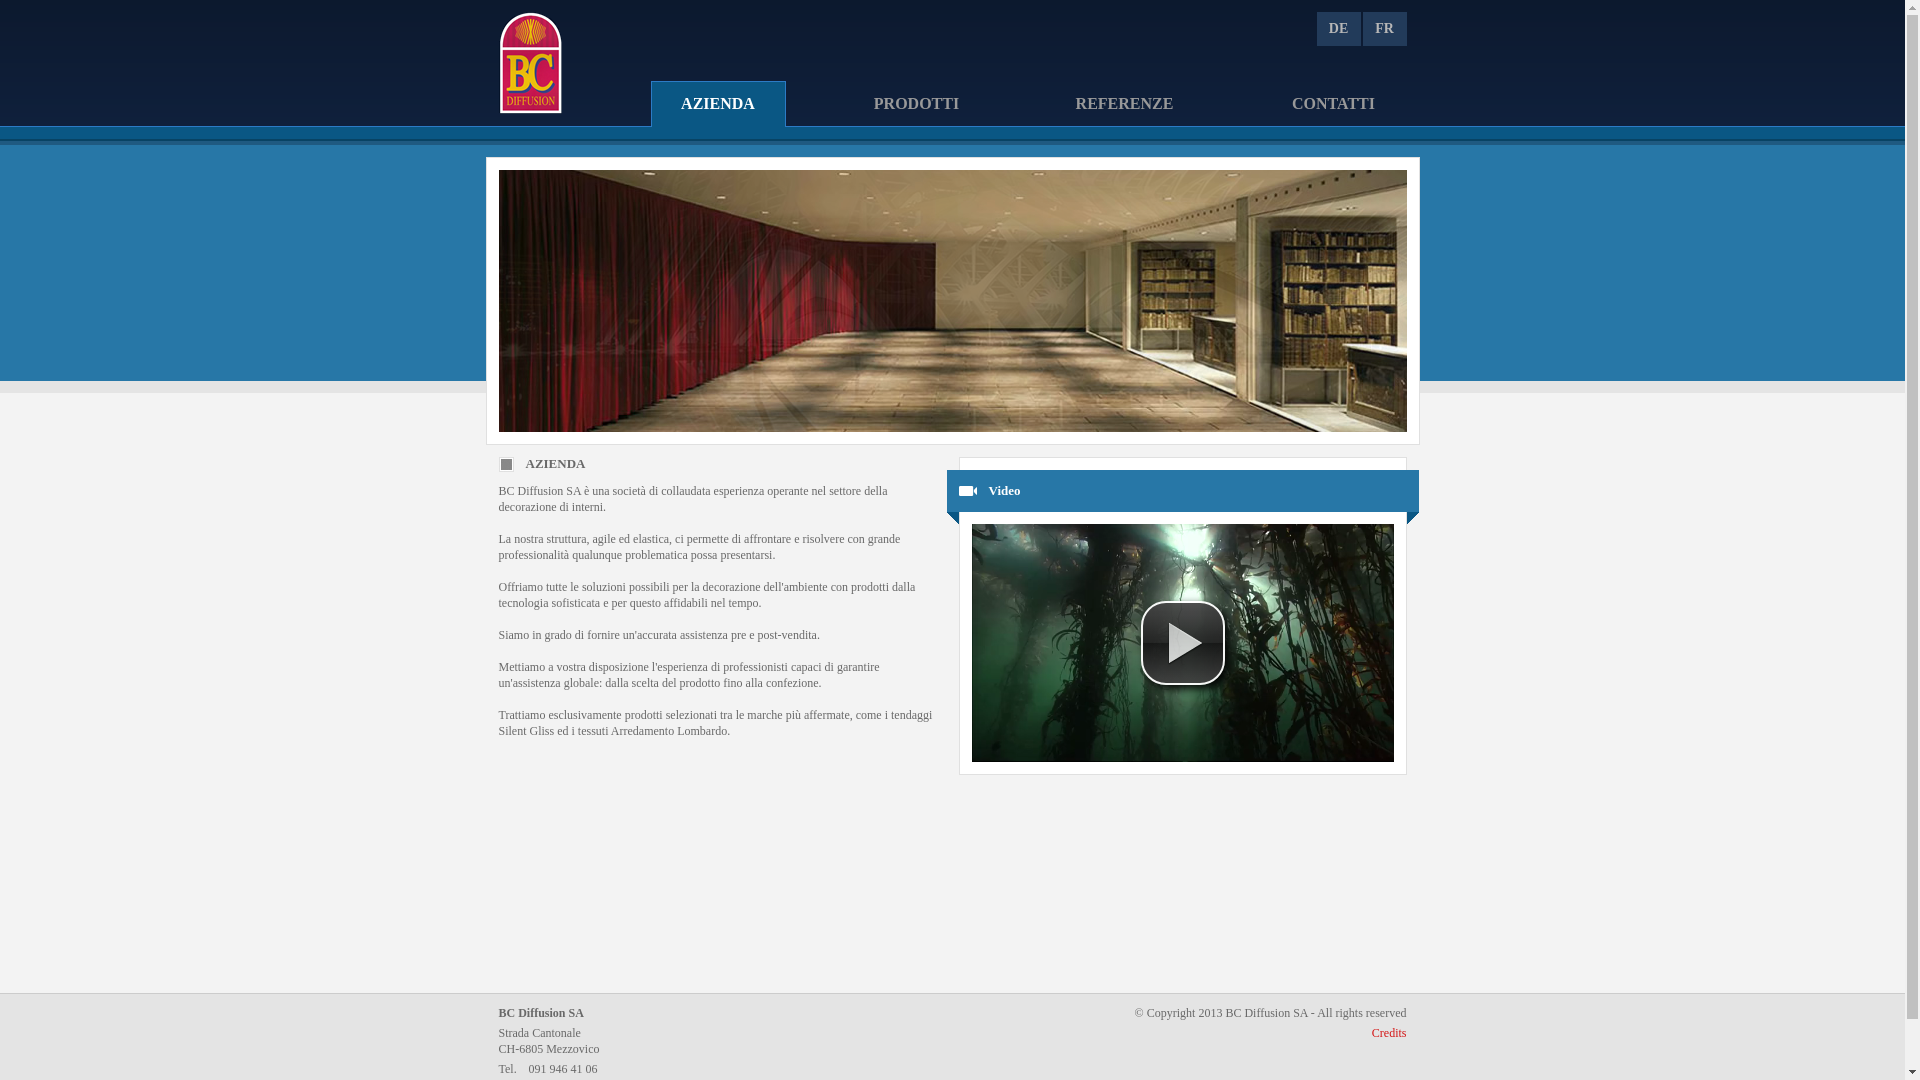 The image size is (1920, 1080). I want to click on REFERENZE, so click(1124, 106).